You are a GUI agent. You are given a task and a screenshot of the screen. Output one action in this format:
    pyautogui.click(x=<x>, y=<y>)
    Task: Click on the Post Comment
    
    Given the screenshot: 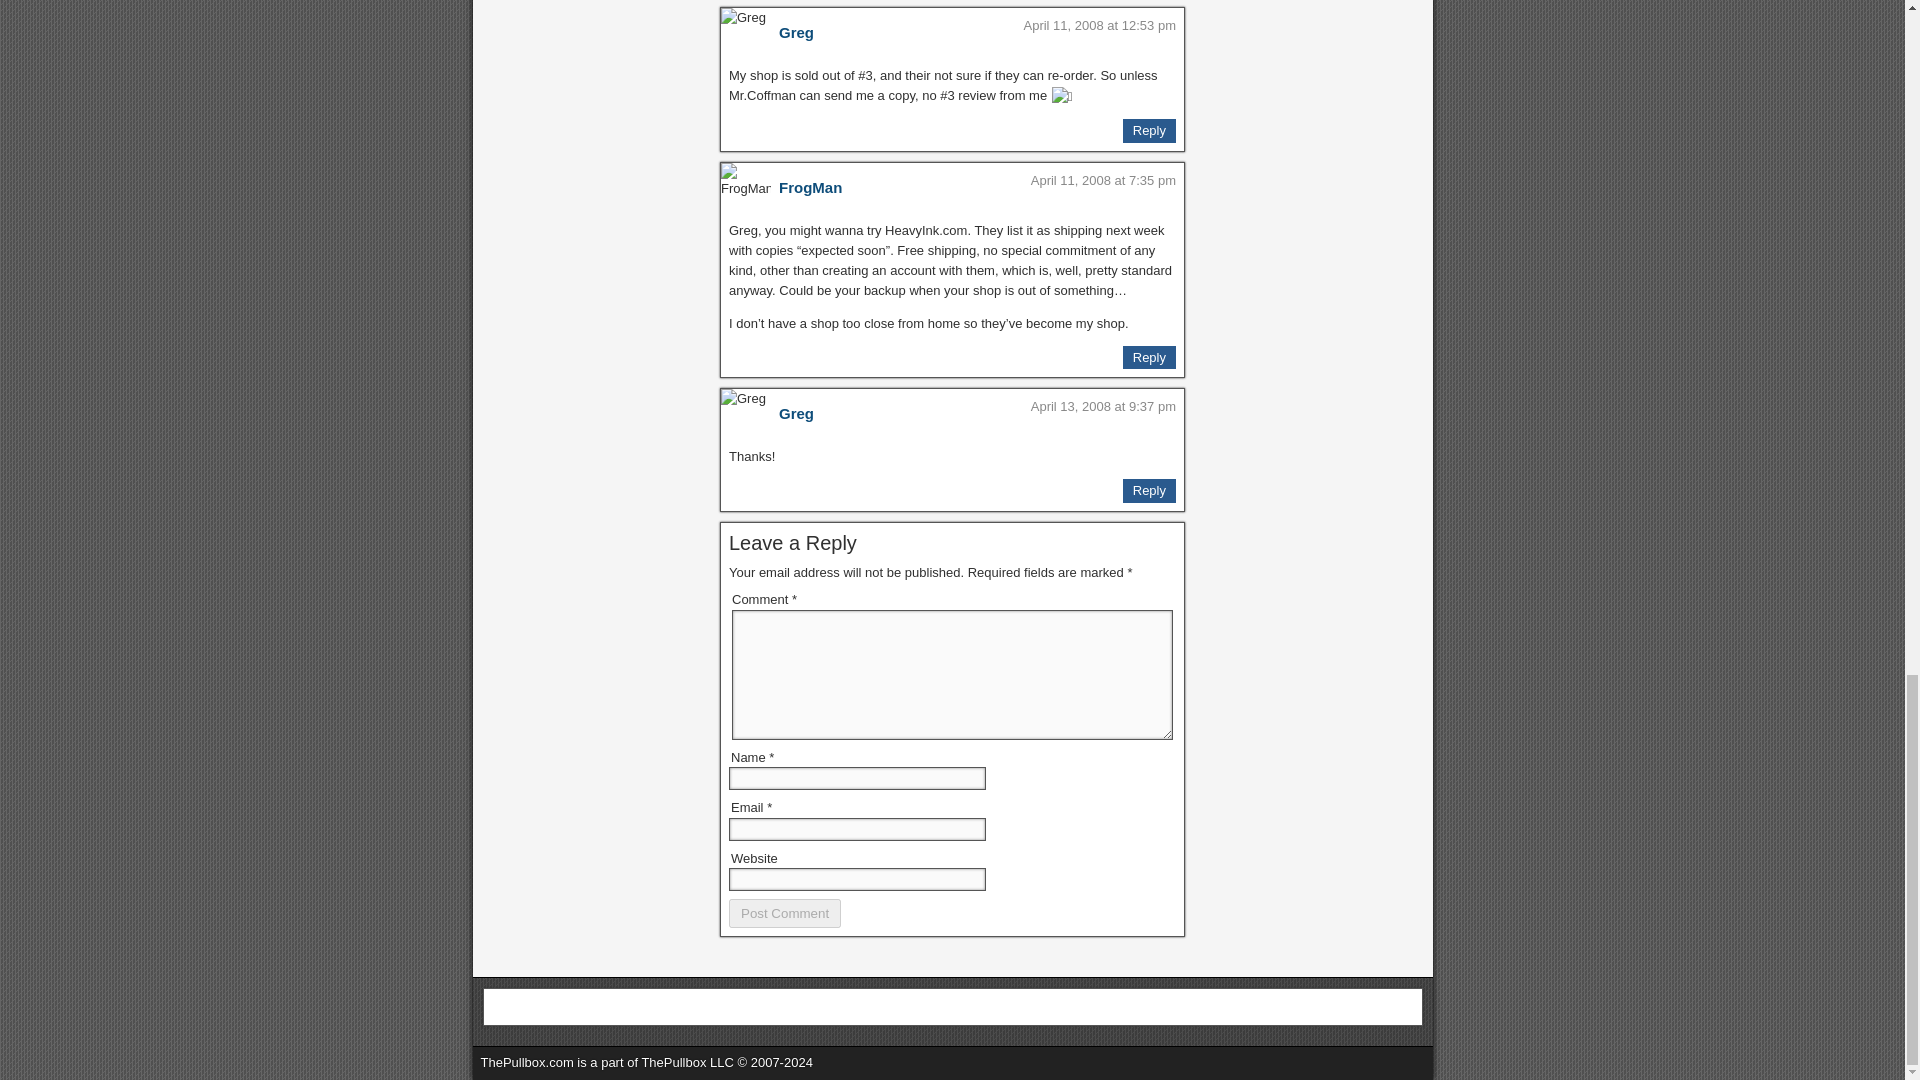 What is the action you would take?
    pyautogui.click(x=784, y=912)
    